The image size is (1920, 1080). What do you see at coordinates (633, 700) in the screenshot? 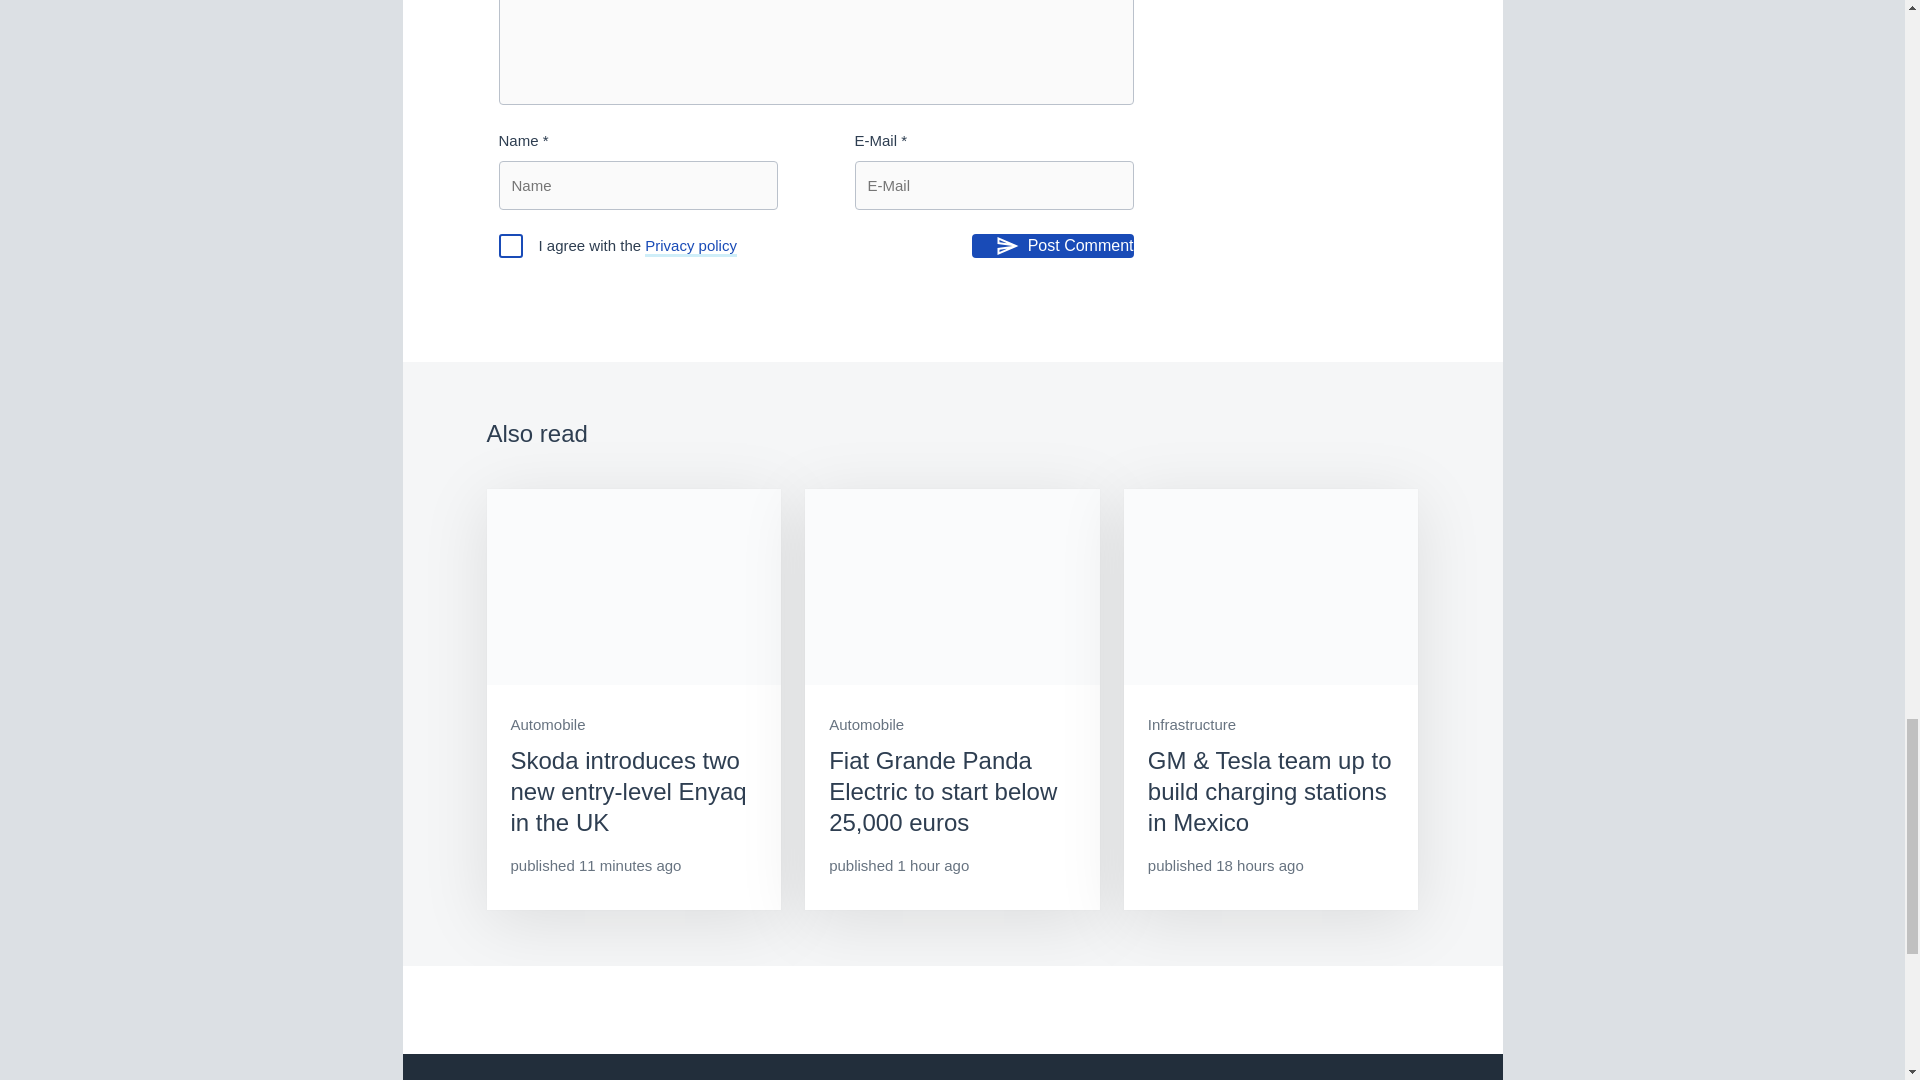
I see `Skoda introduces two new entry-level Enyaq in the UK` at bounding box center [633, 700].